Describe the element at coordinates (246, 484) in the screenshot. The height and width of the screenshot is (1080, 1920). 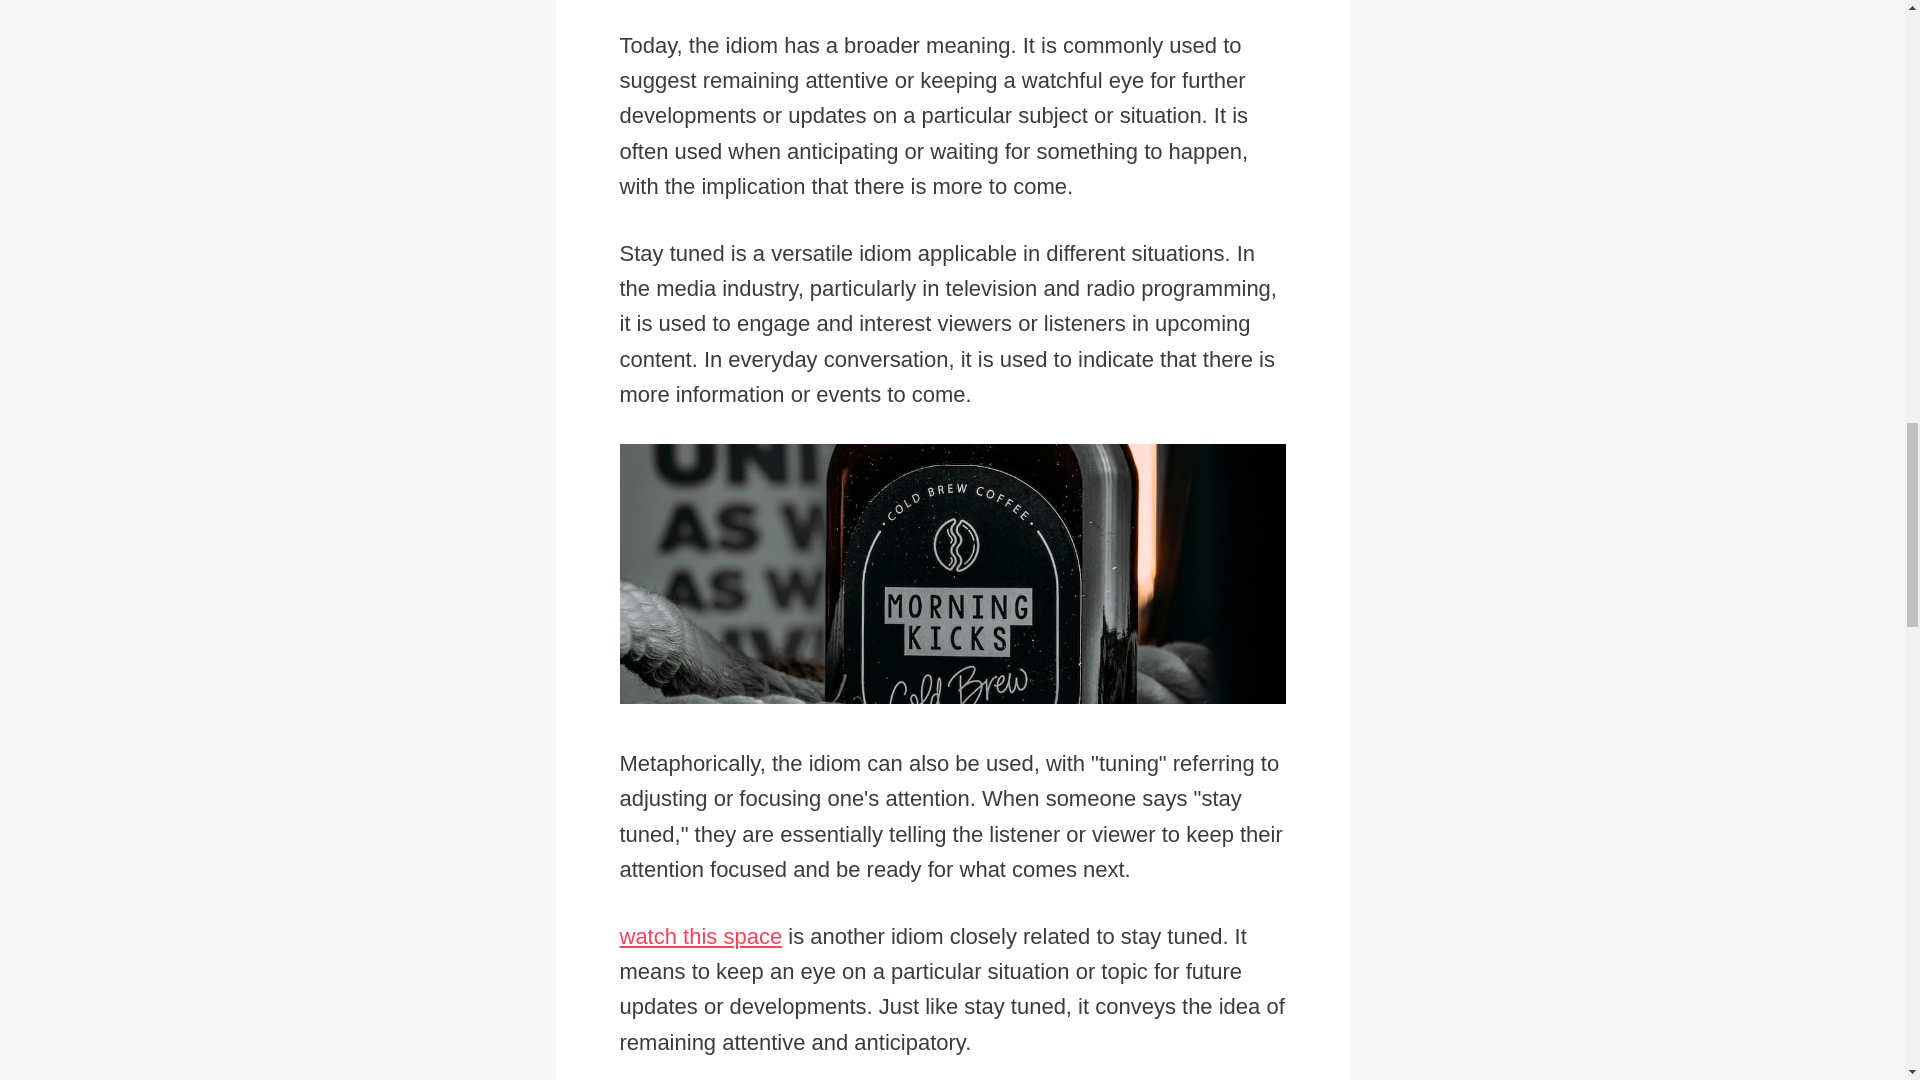
I see `stay behind: Idiom Meaning and Origin` at that location.